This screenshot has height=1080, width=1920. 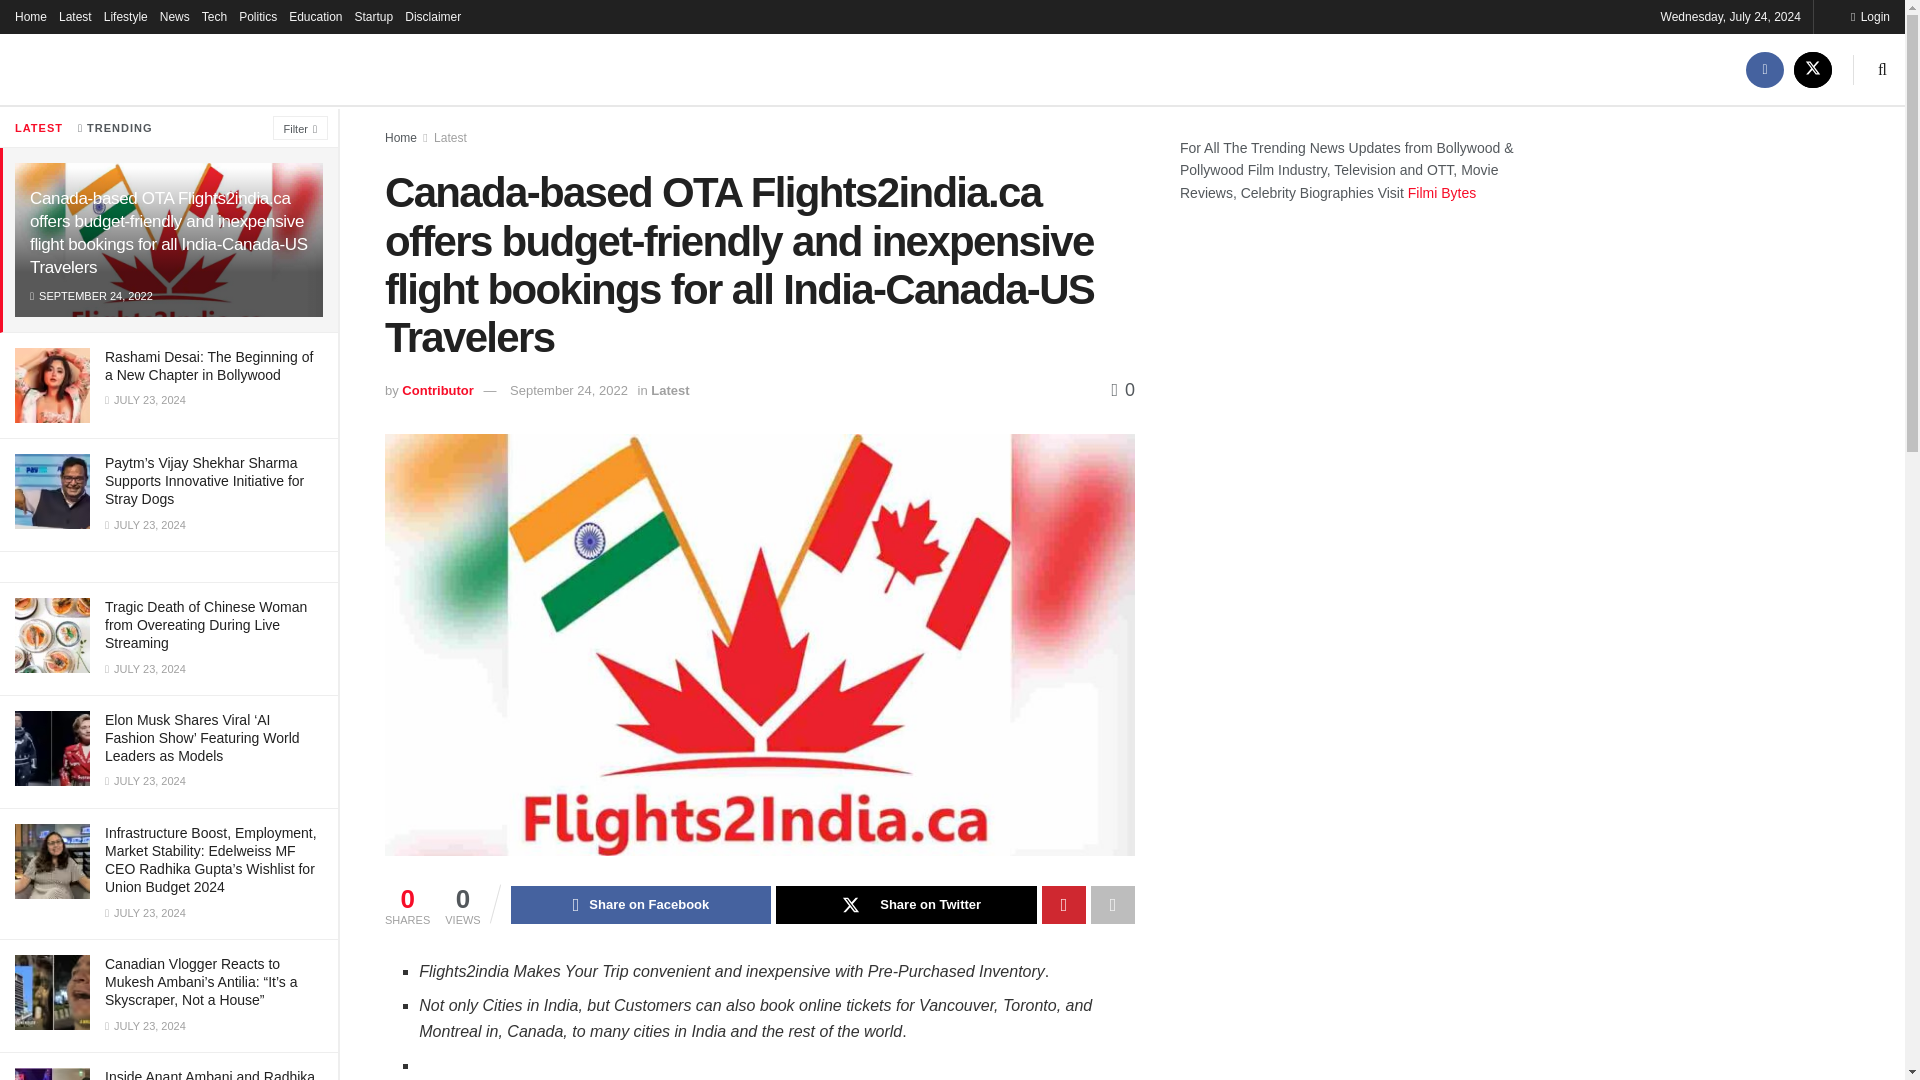 I want to click on Politics, so click(x=257, y=16).